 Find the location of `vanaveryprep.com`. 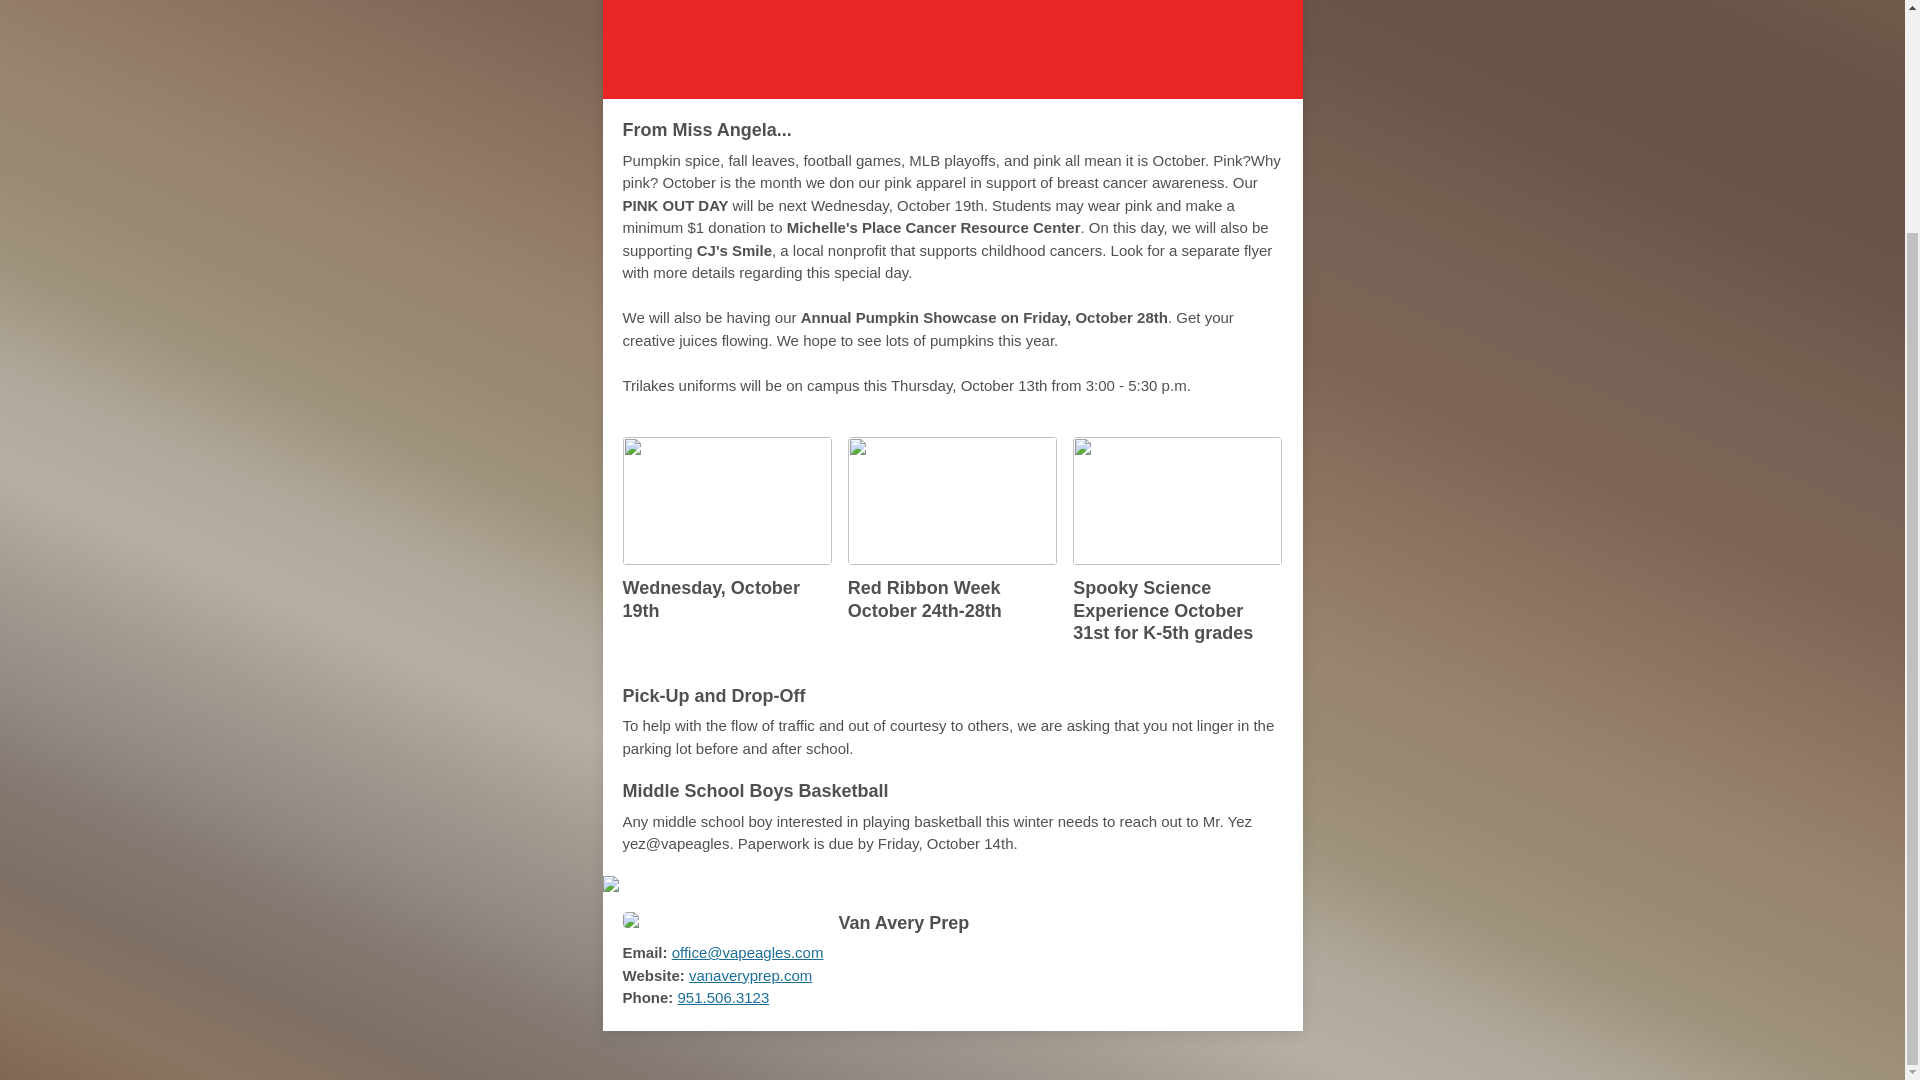

vanaveryprep.com is located at coordinates (750, 974).